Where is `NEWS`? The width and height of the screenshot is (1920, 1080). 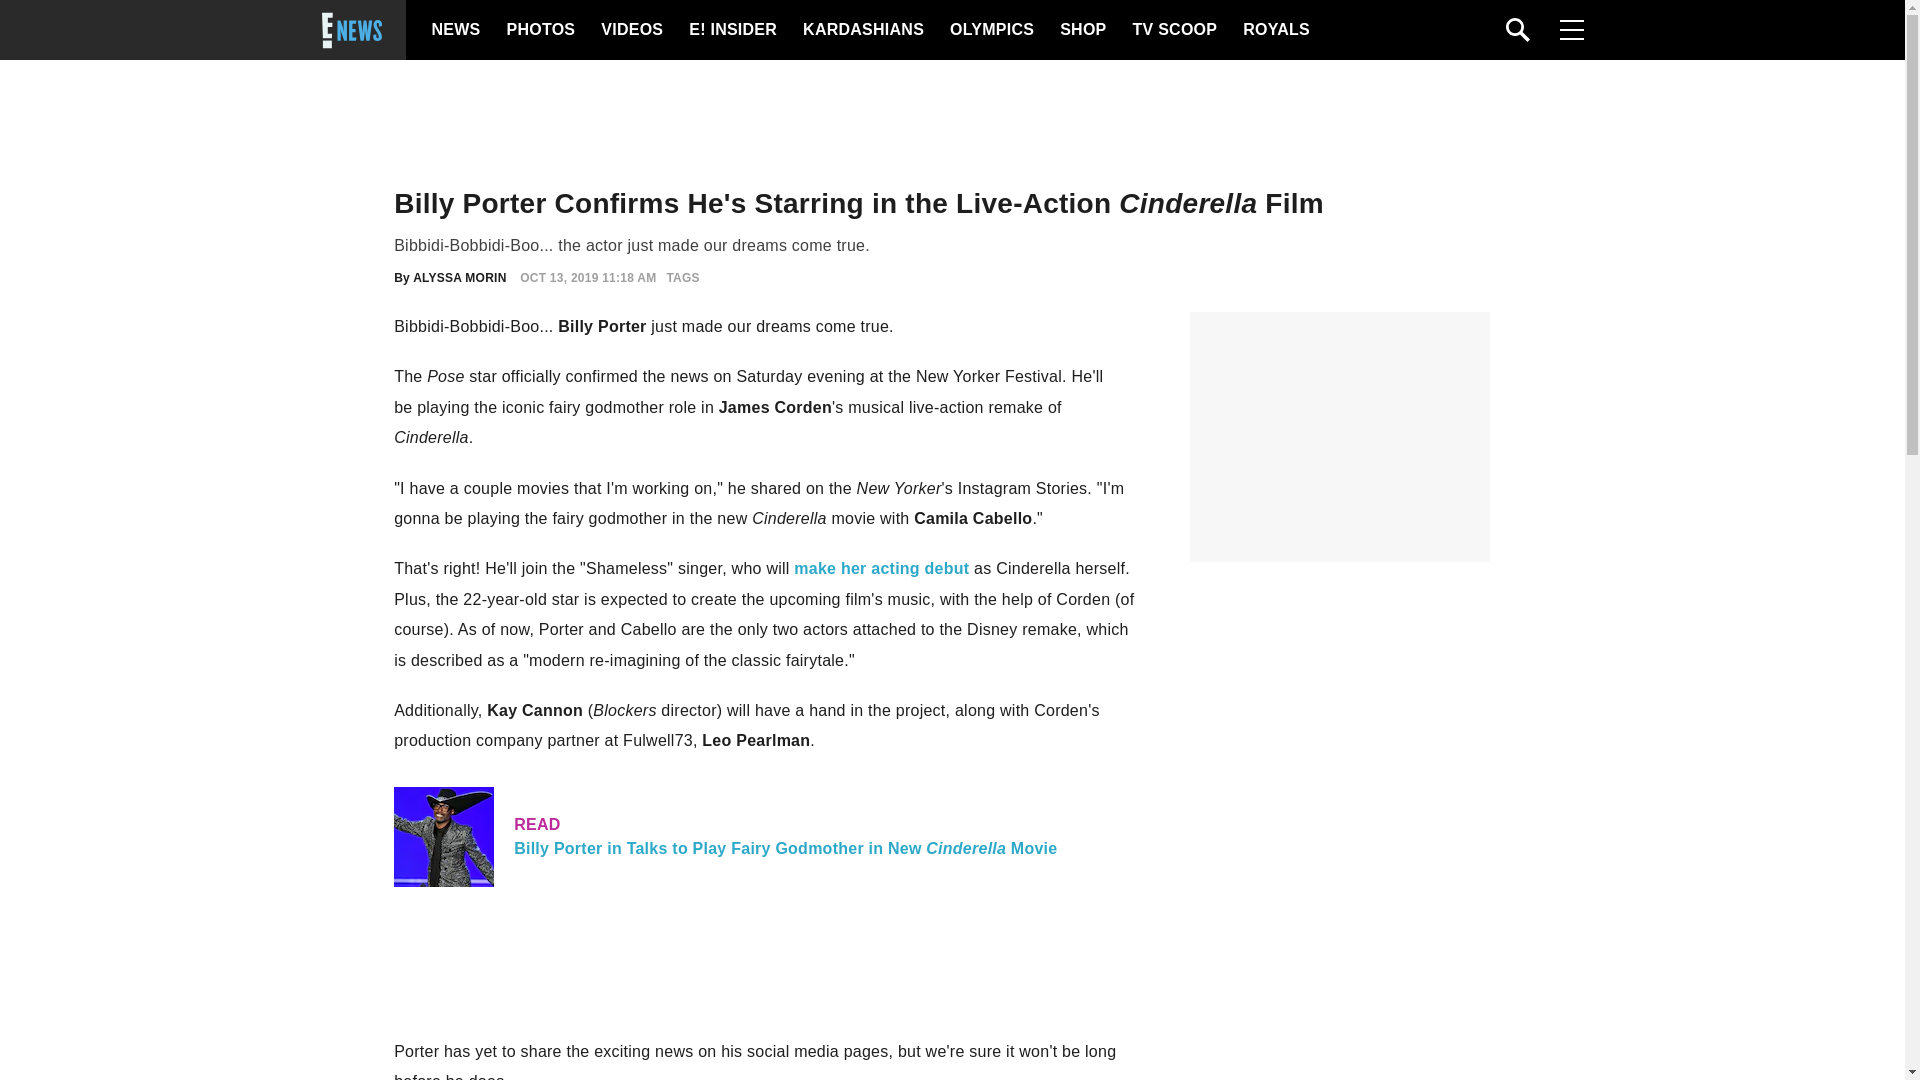 NEWS is located at coordinates (456, 30).